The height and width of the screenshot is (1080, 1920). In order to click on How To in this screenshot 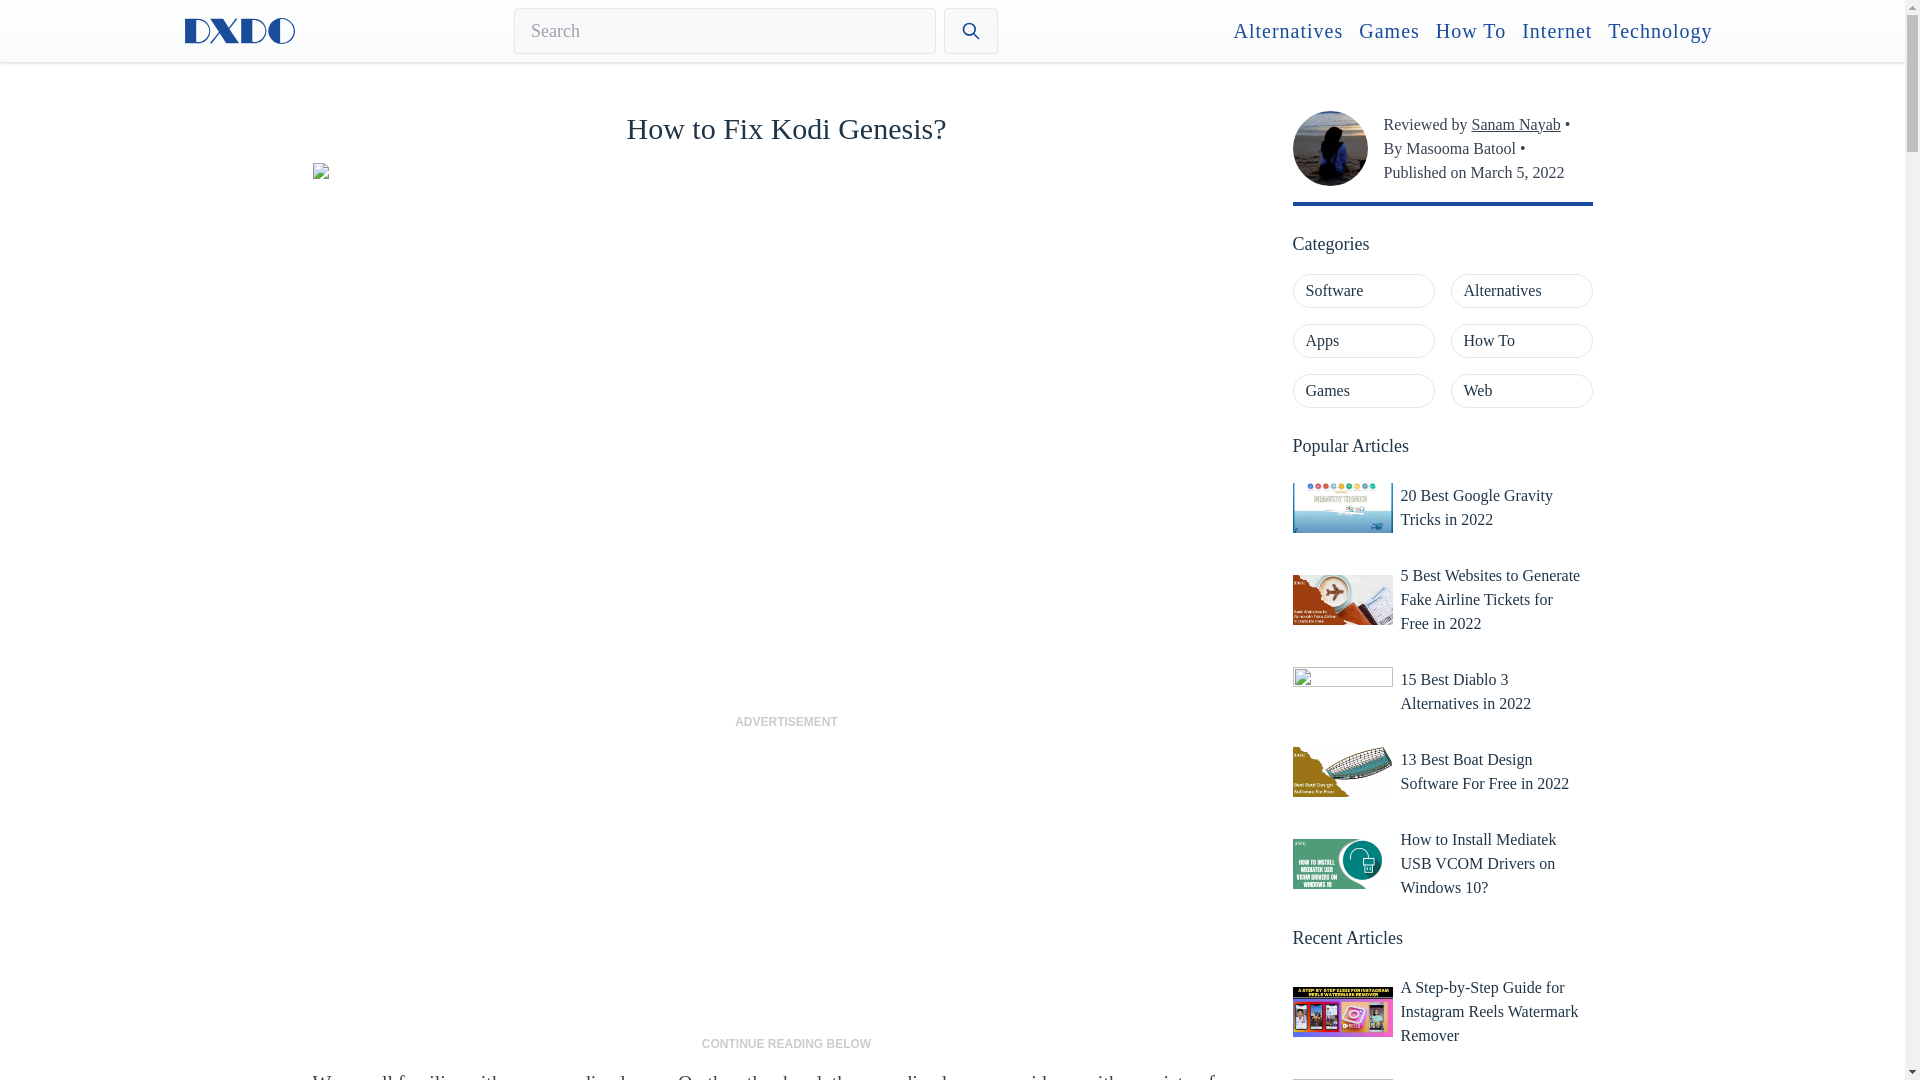, I will do `click(1520, 340)`.